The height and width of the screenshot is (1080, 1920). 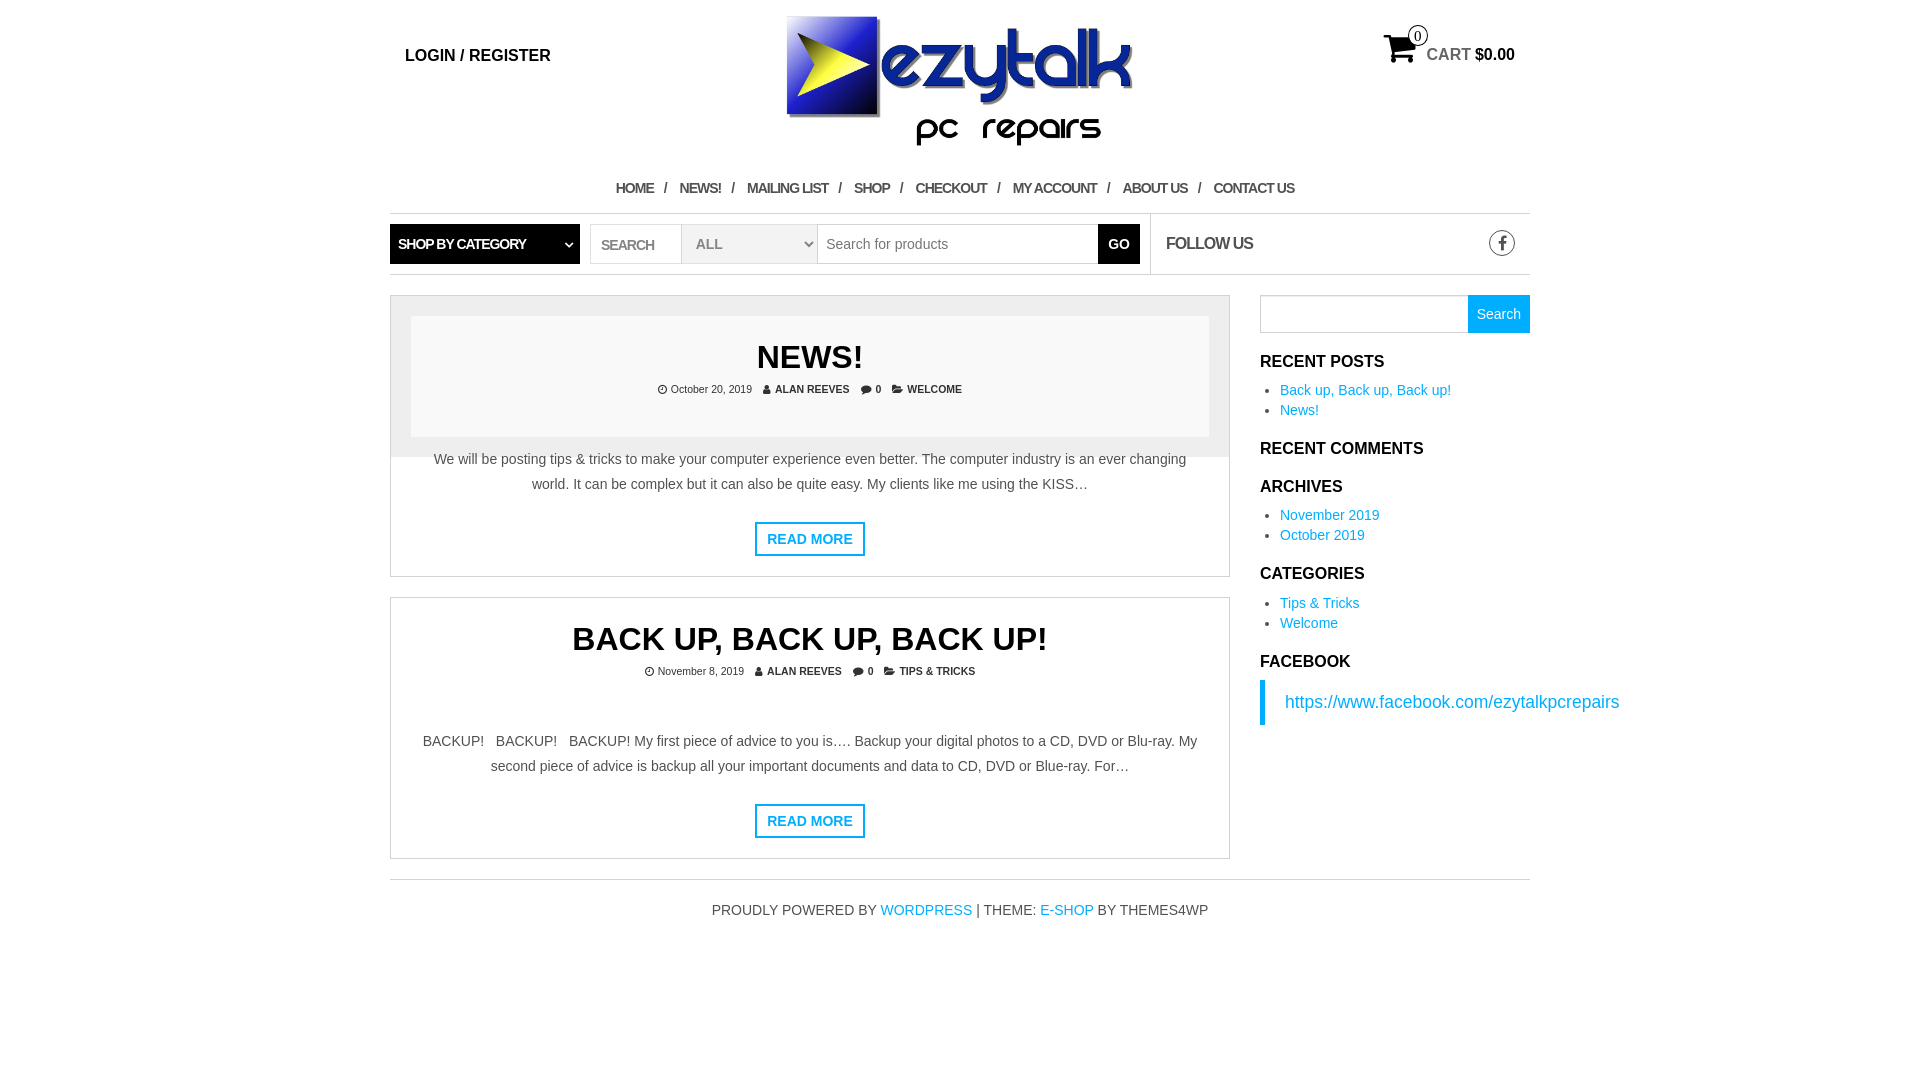 What do you see at coordinates (810, 821) in the screenshot?
I see `READ MORE` at bounding box center [810, 821].